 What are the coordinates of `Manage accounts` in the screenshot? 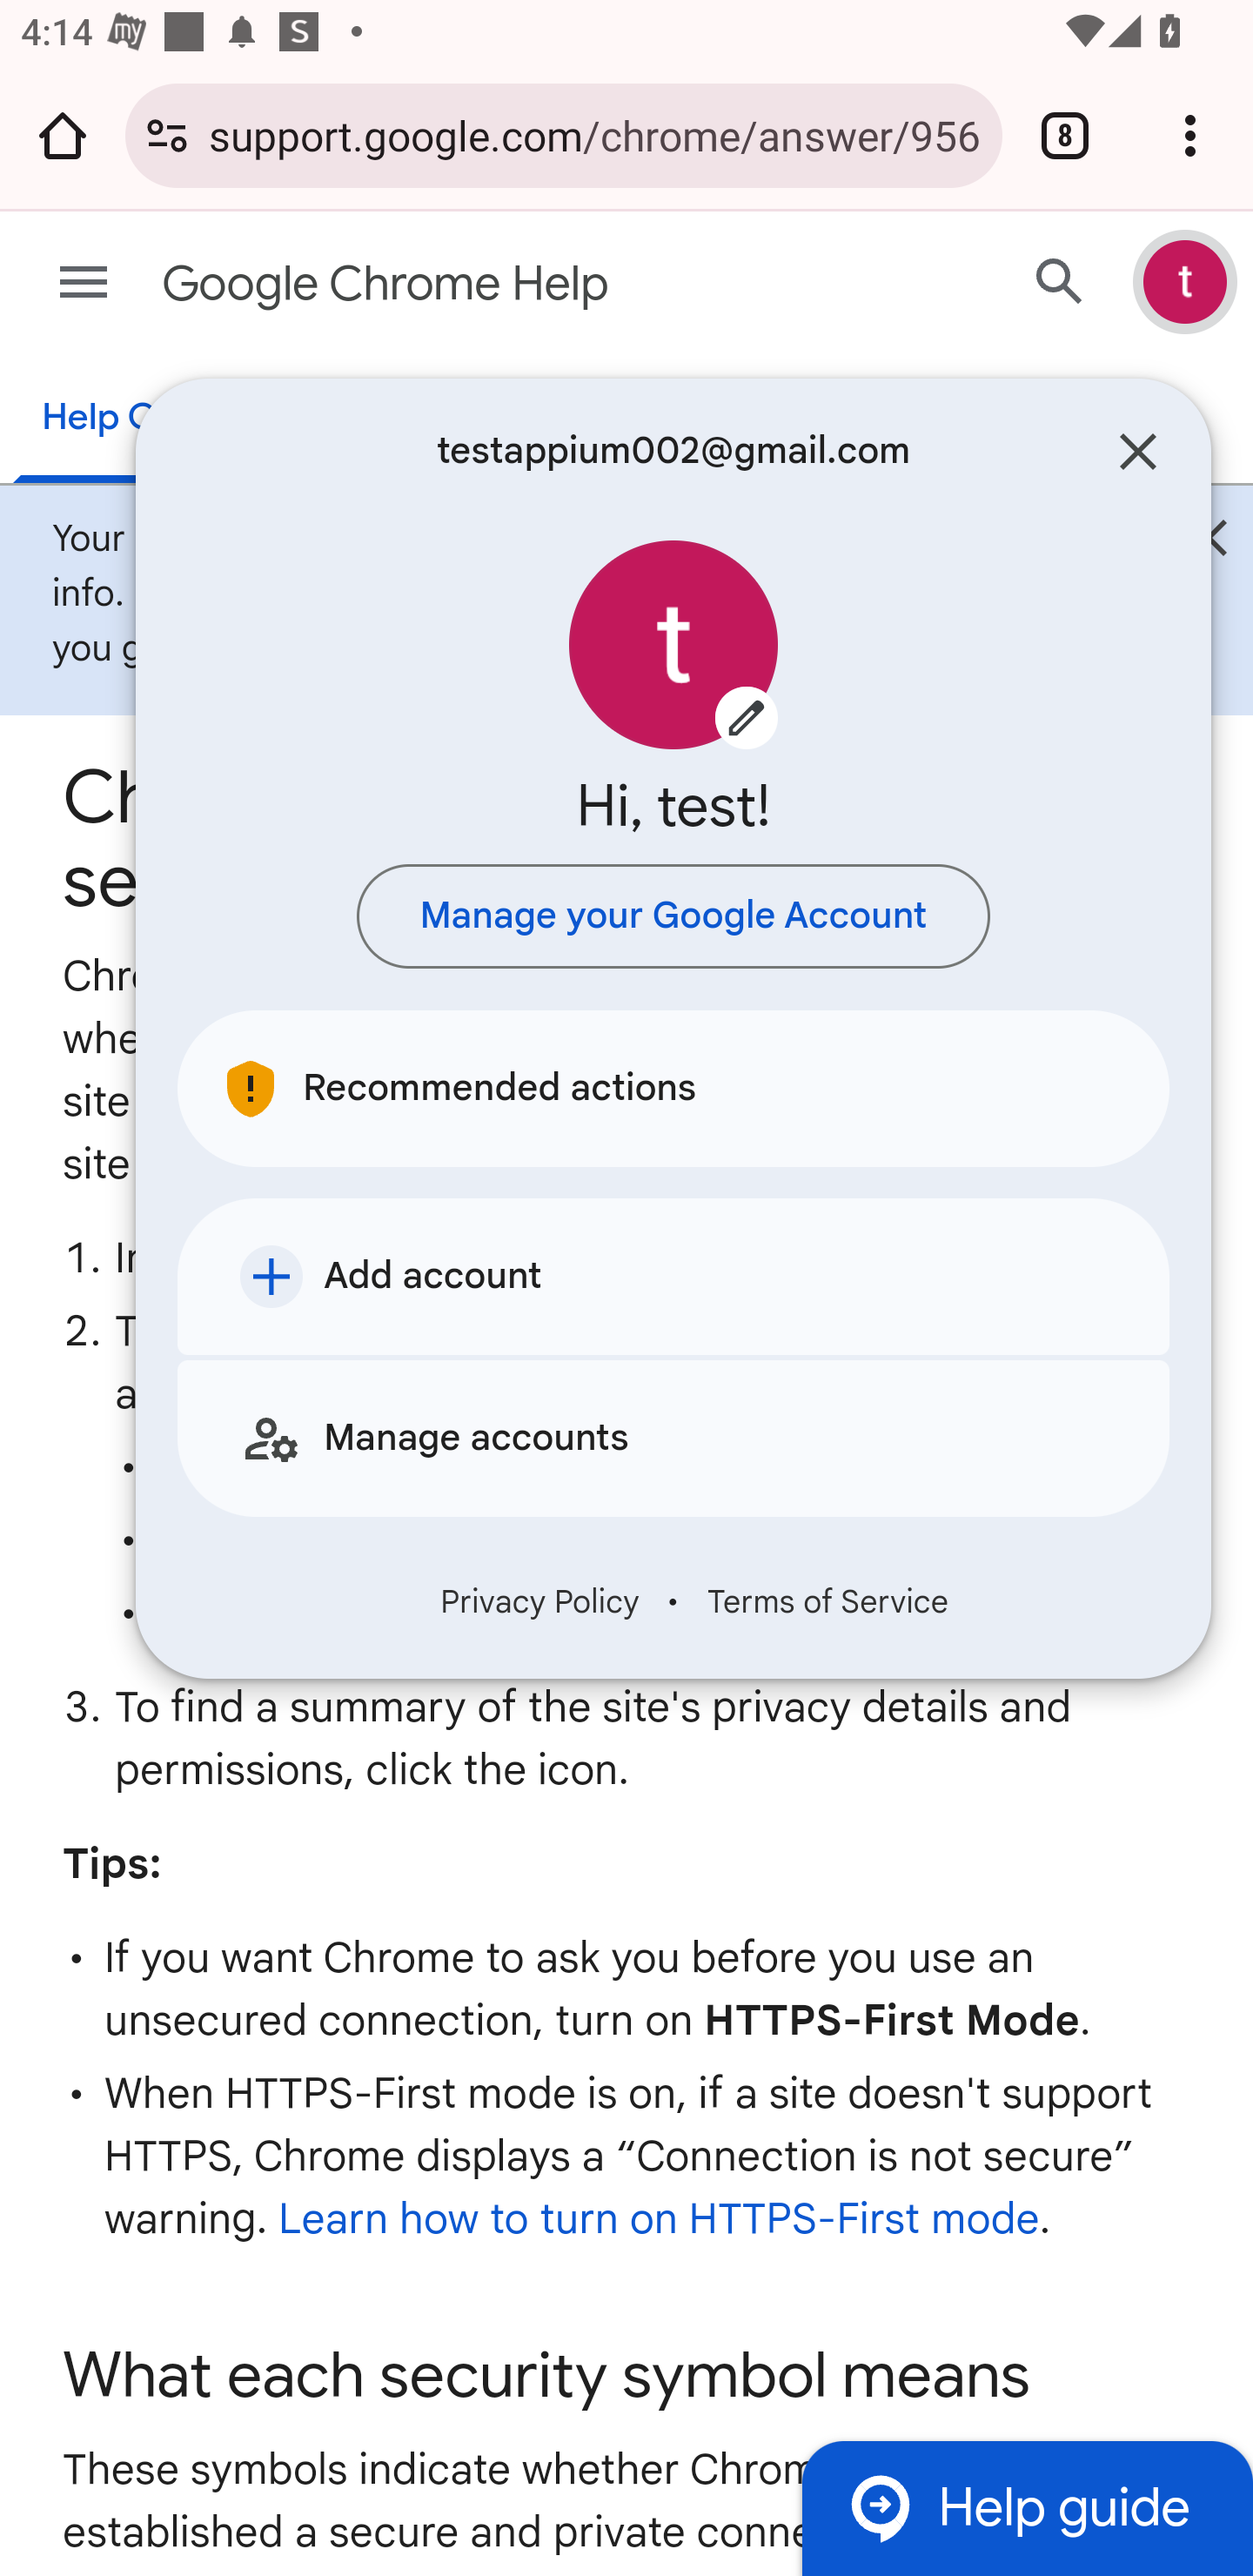 It's located at (673, 1438).